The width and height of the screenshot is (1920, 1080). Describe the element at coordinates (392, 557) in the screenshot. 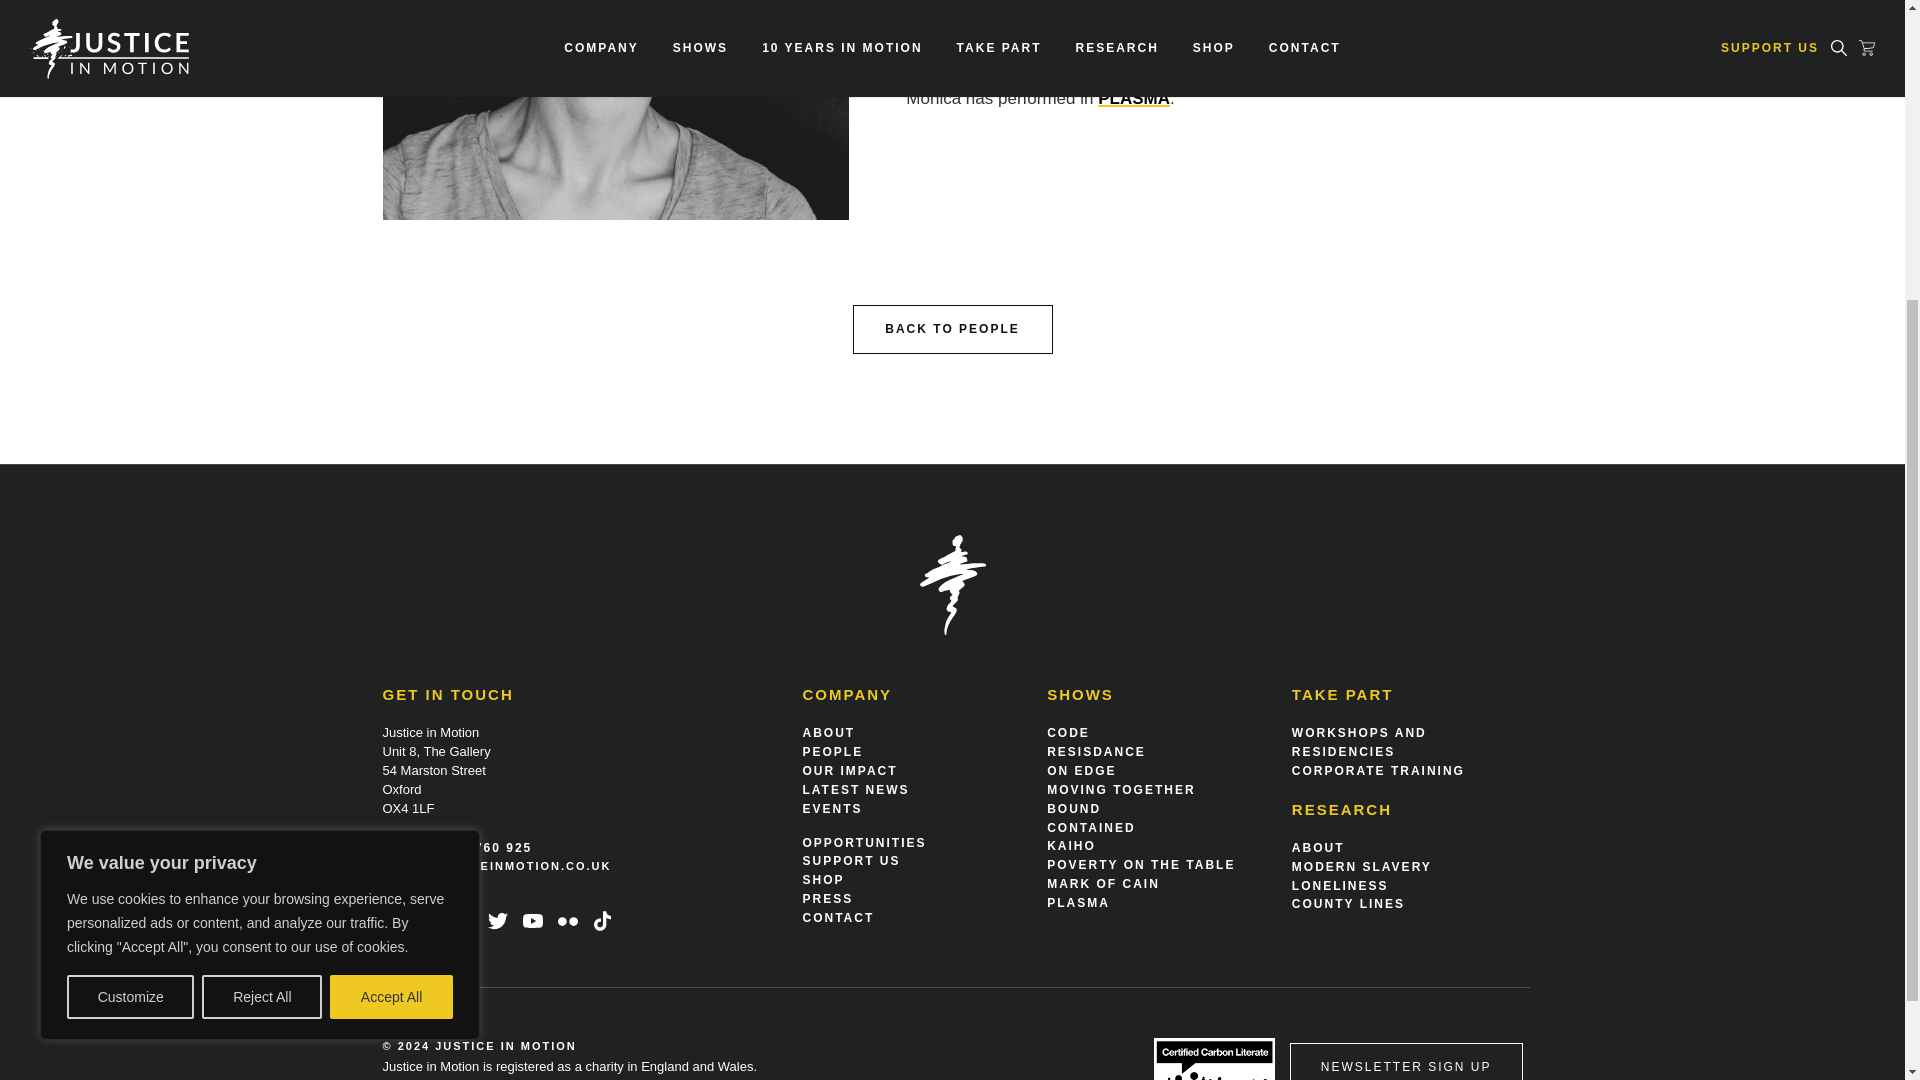

I see `Accept All` at that location.